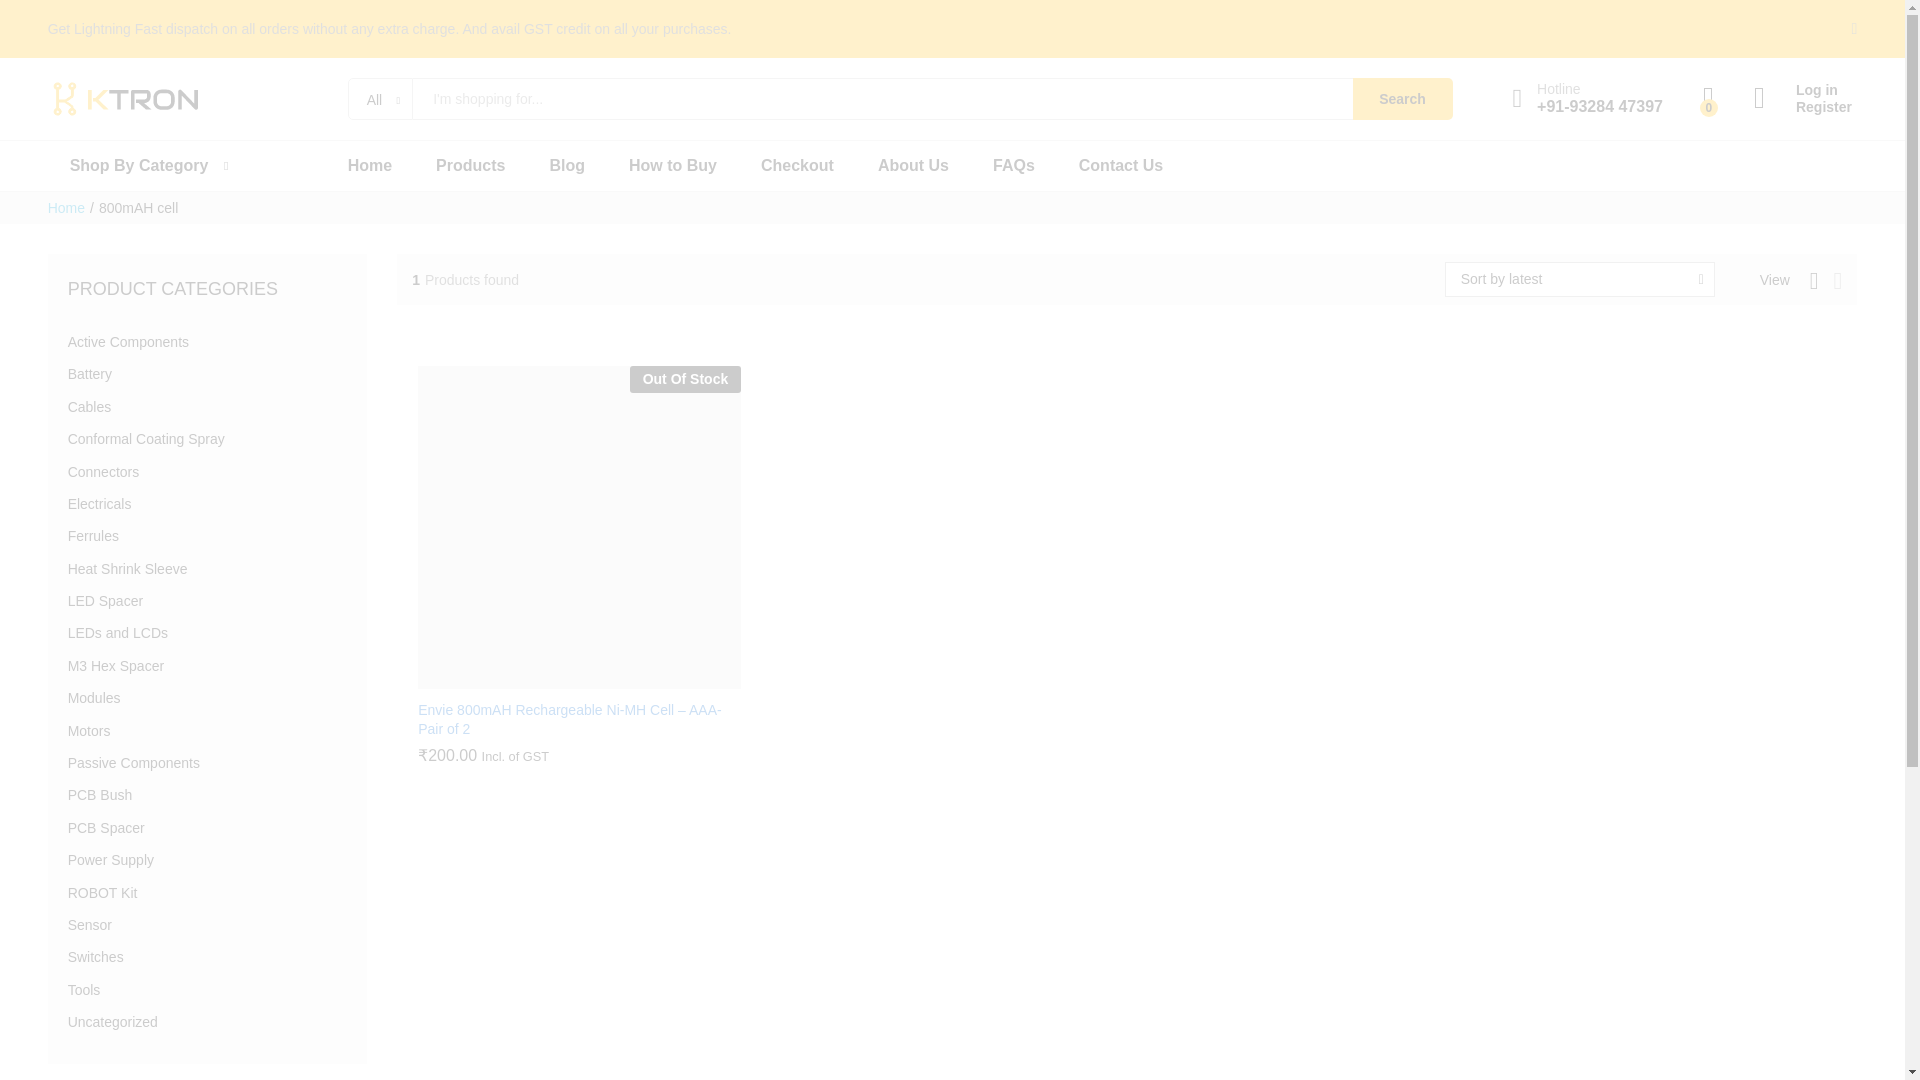 The image size is (1920, 1080). Describe the element at coordinates (1013, 165) in the screenshot. I see `FAQs` at that location.